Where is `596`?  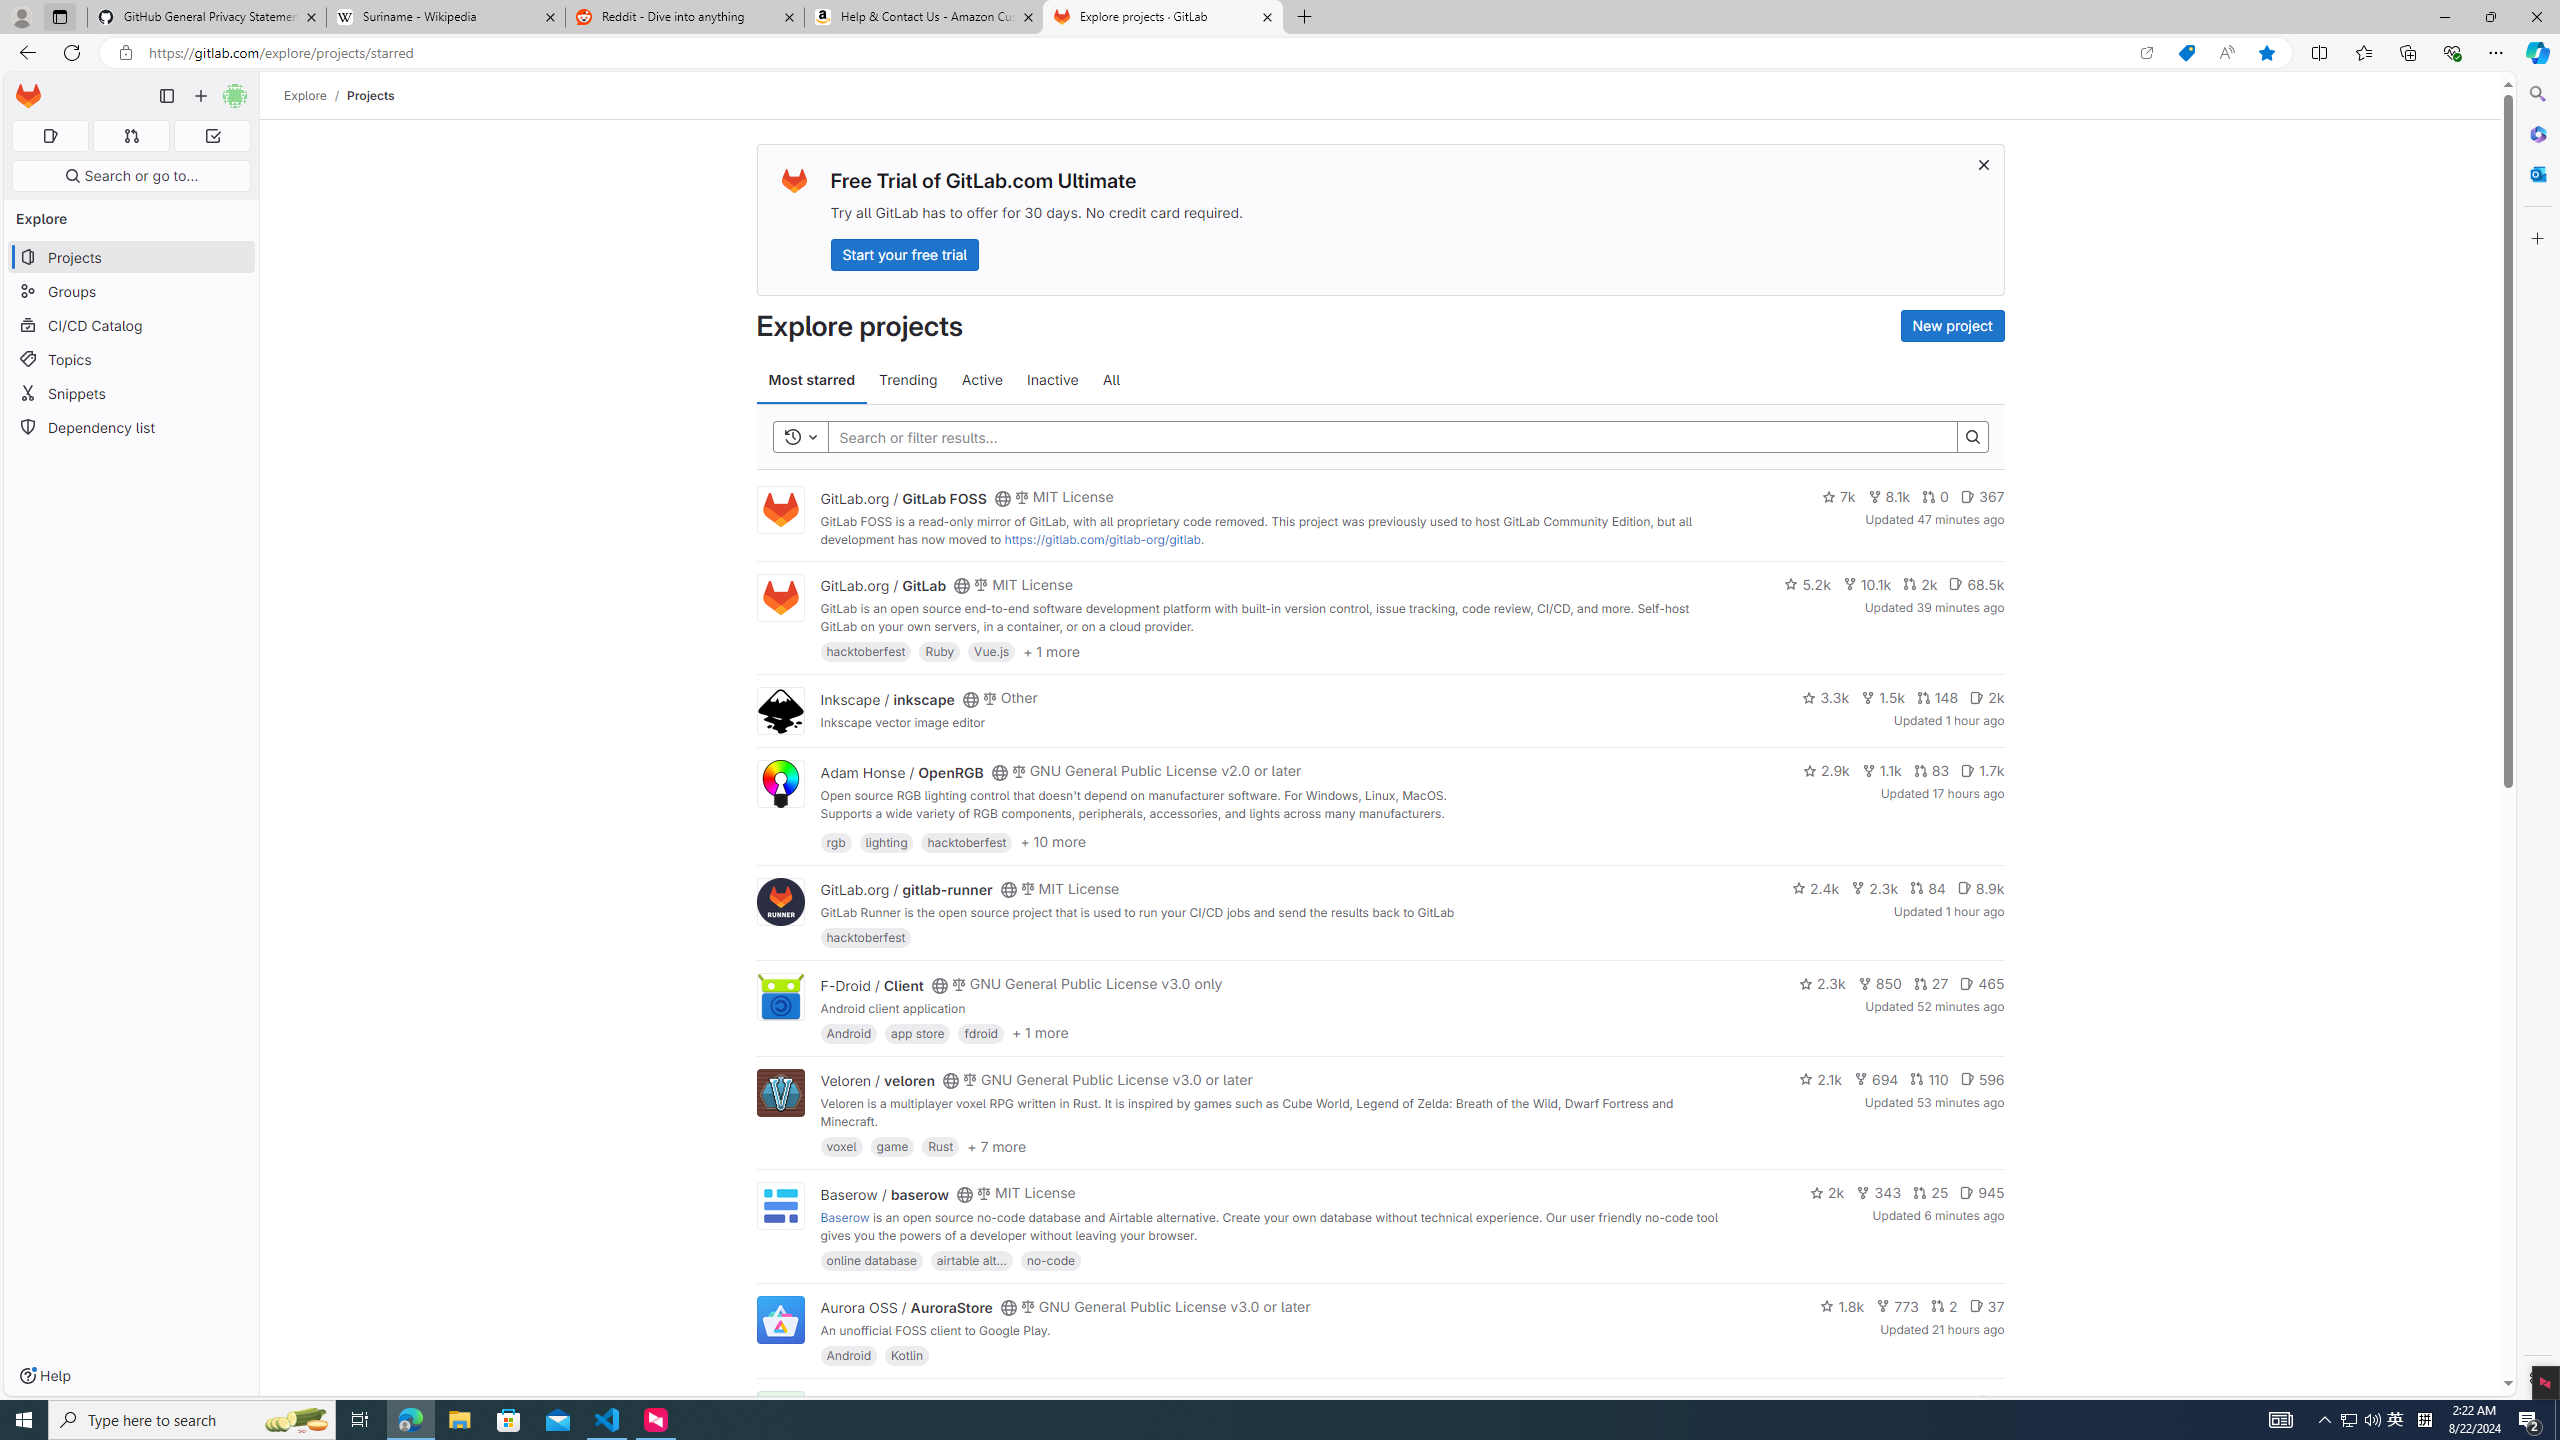 596 is located at coordinates (1982, 1079).